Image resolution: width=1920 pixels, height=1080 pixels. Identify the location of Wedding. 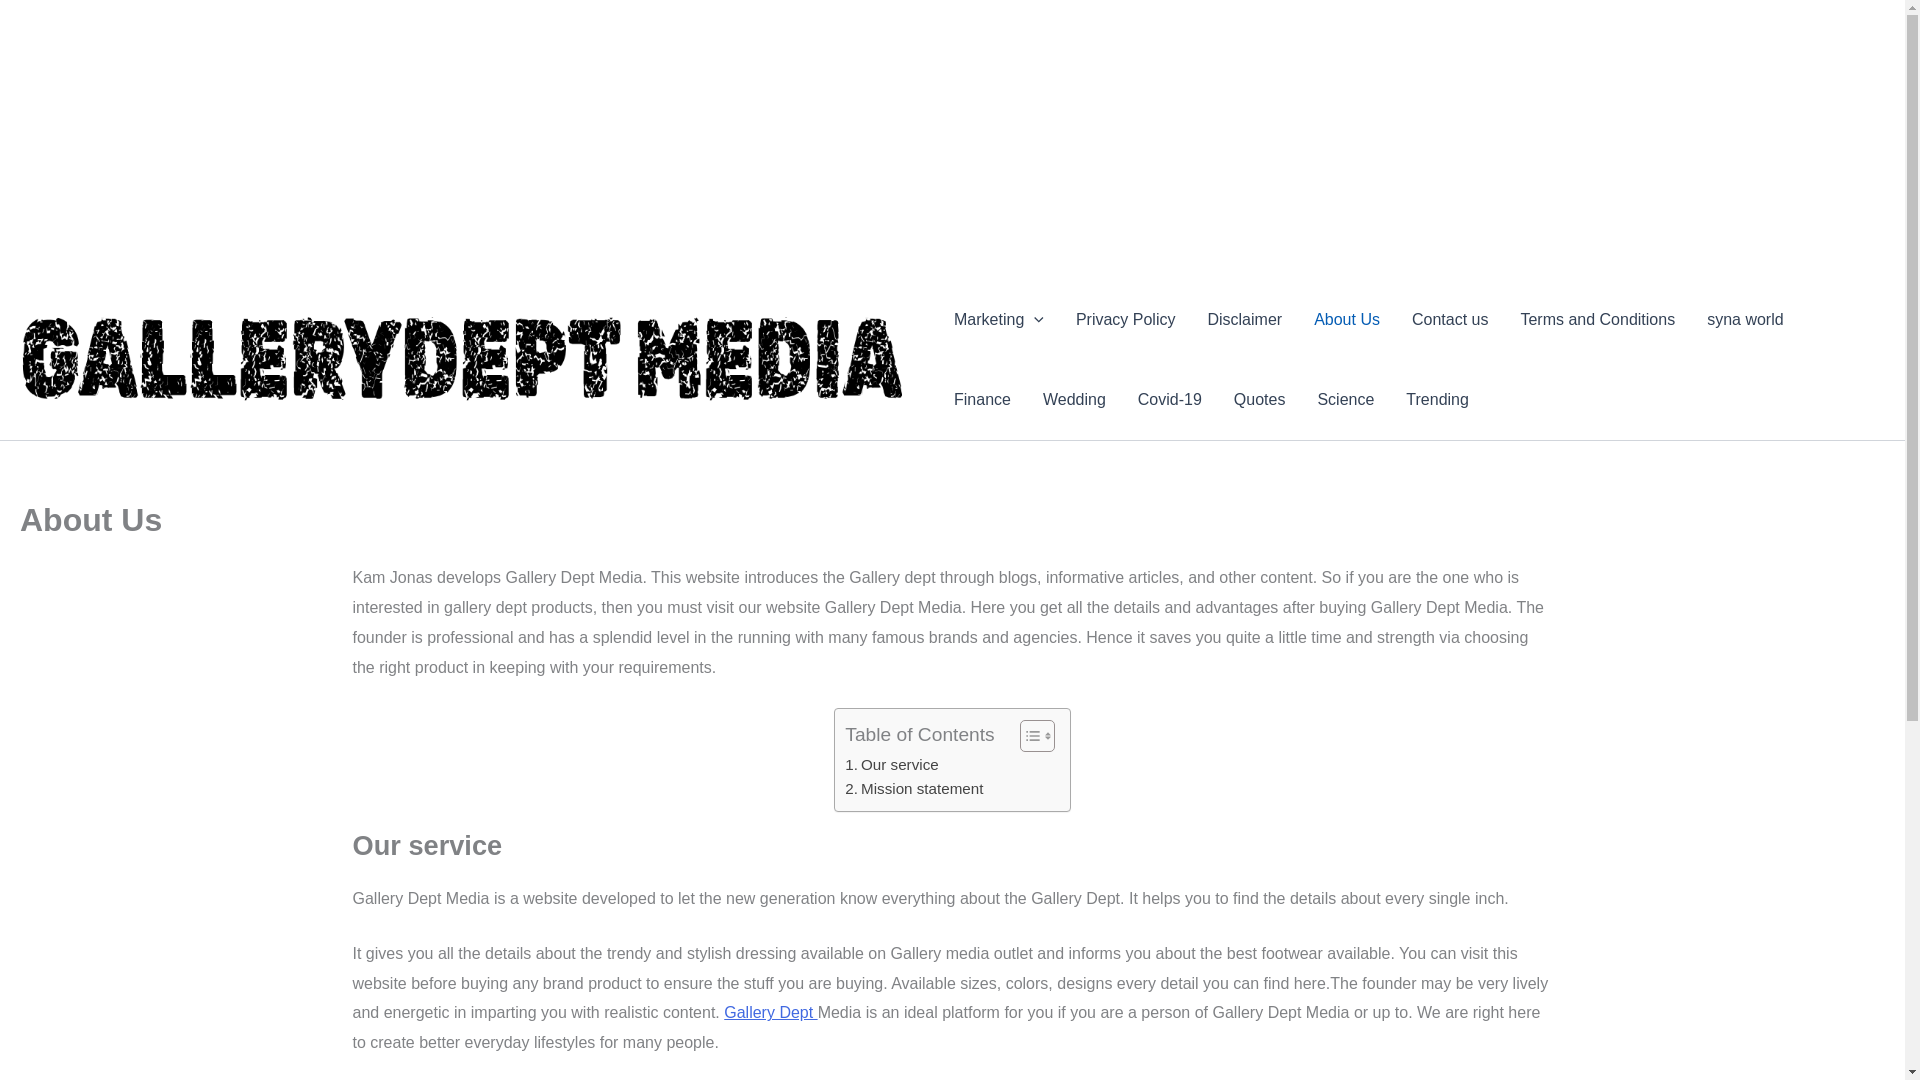
(1074, 399).